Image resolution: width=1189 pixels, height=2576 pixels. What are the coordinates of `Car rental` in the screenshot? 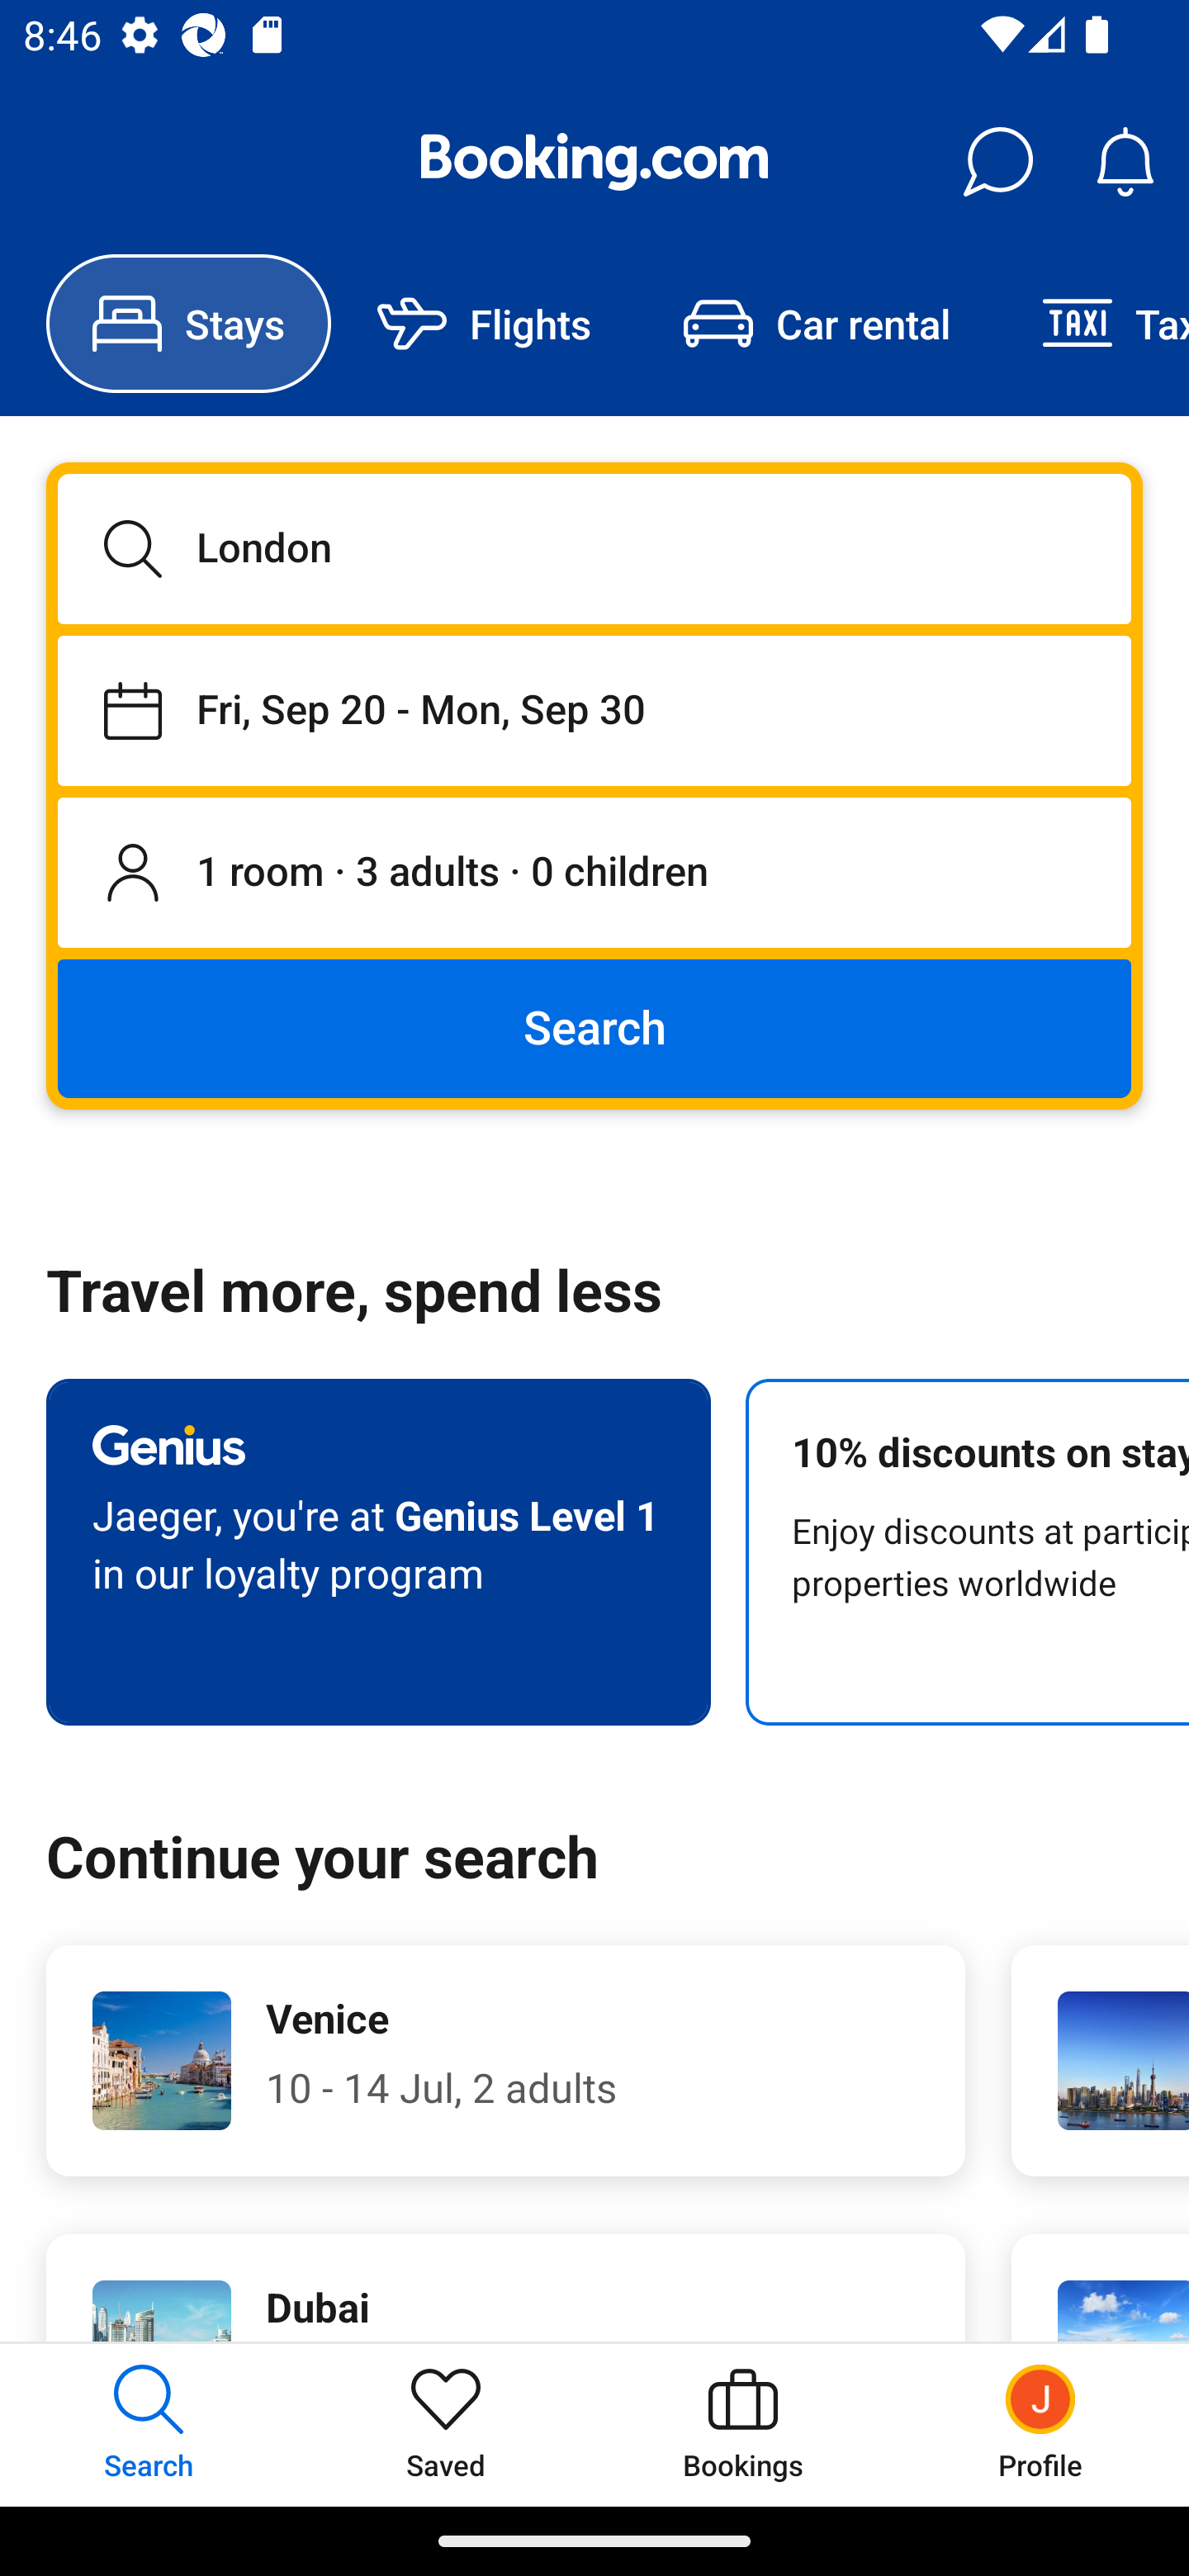 It's located at (816, 324).